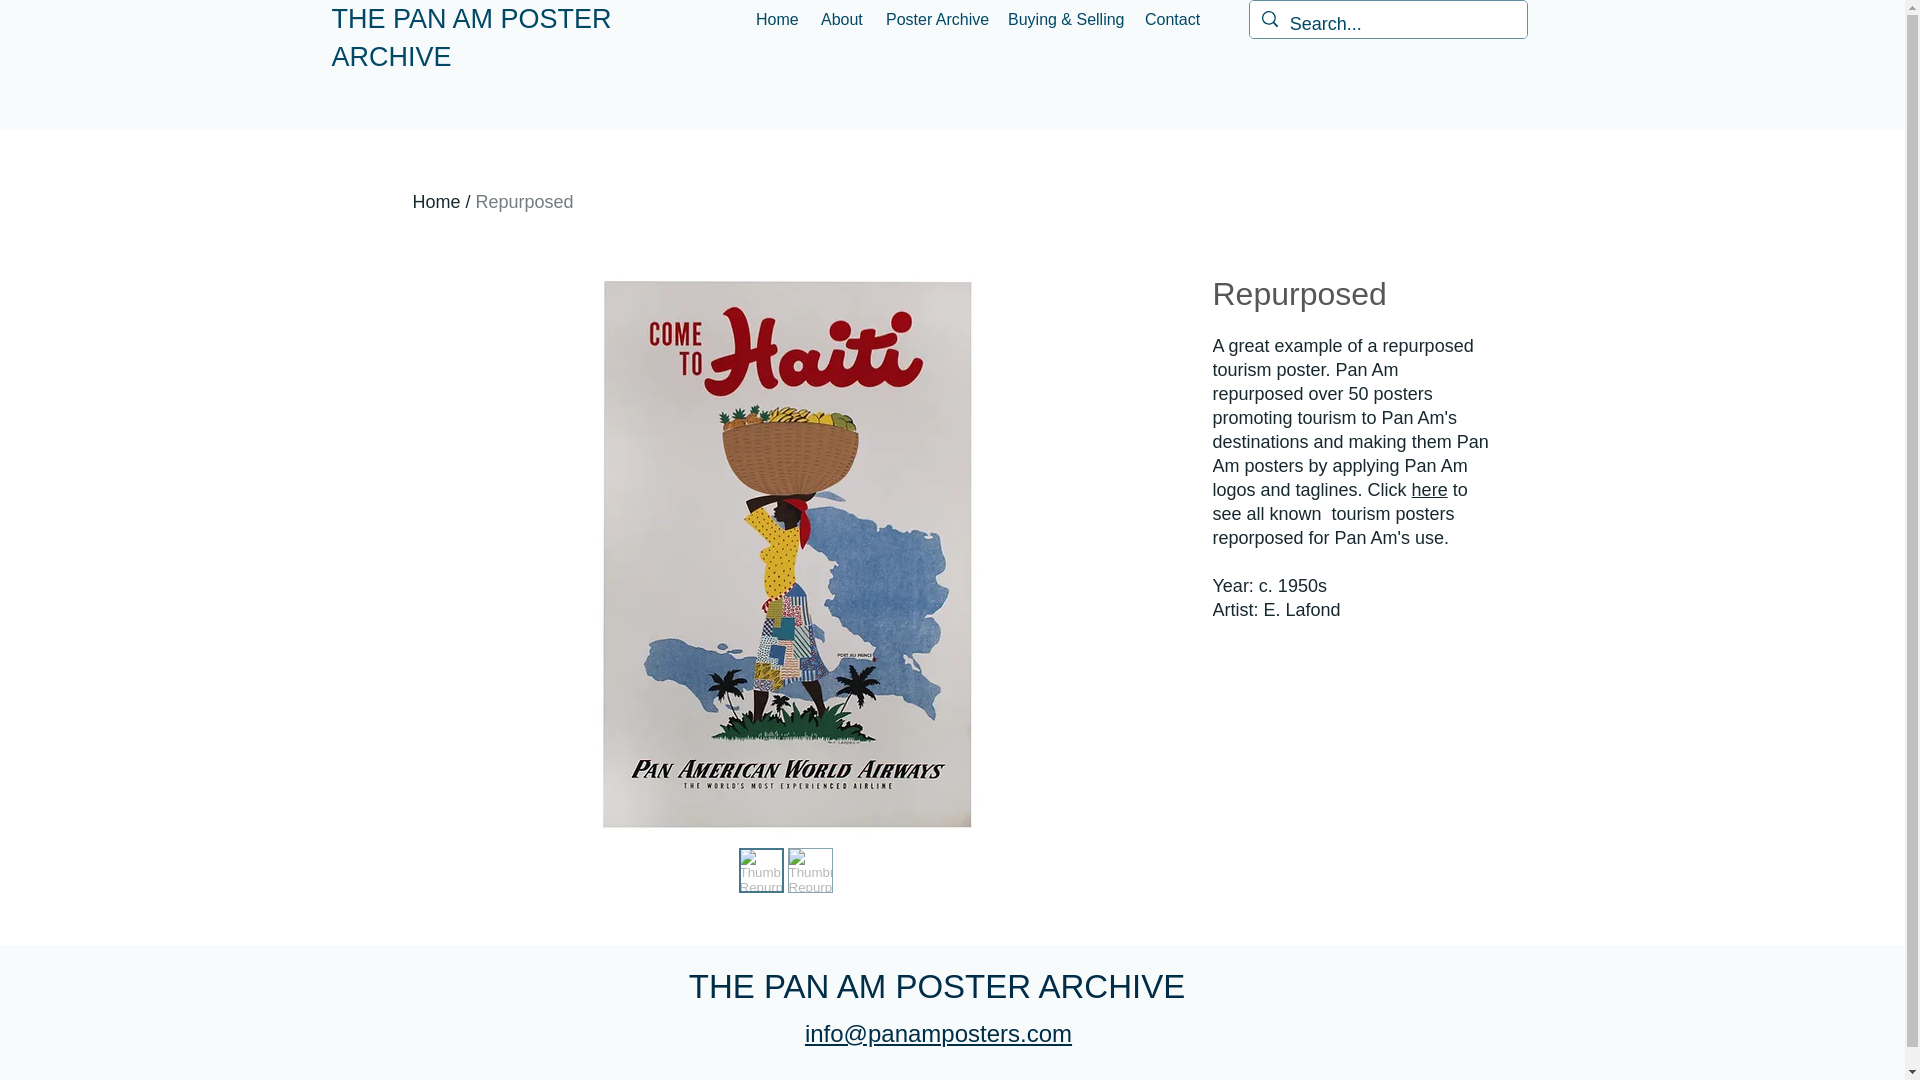 This screenshot has width=1920, height=1080. What do you see at coordinates (778, 19) in the screenshot?
I see `Home` at bounding box center [778, 19].